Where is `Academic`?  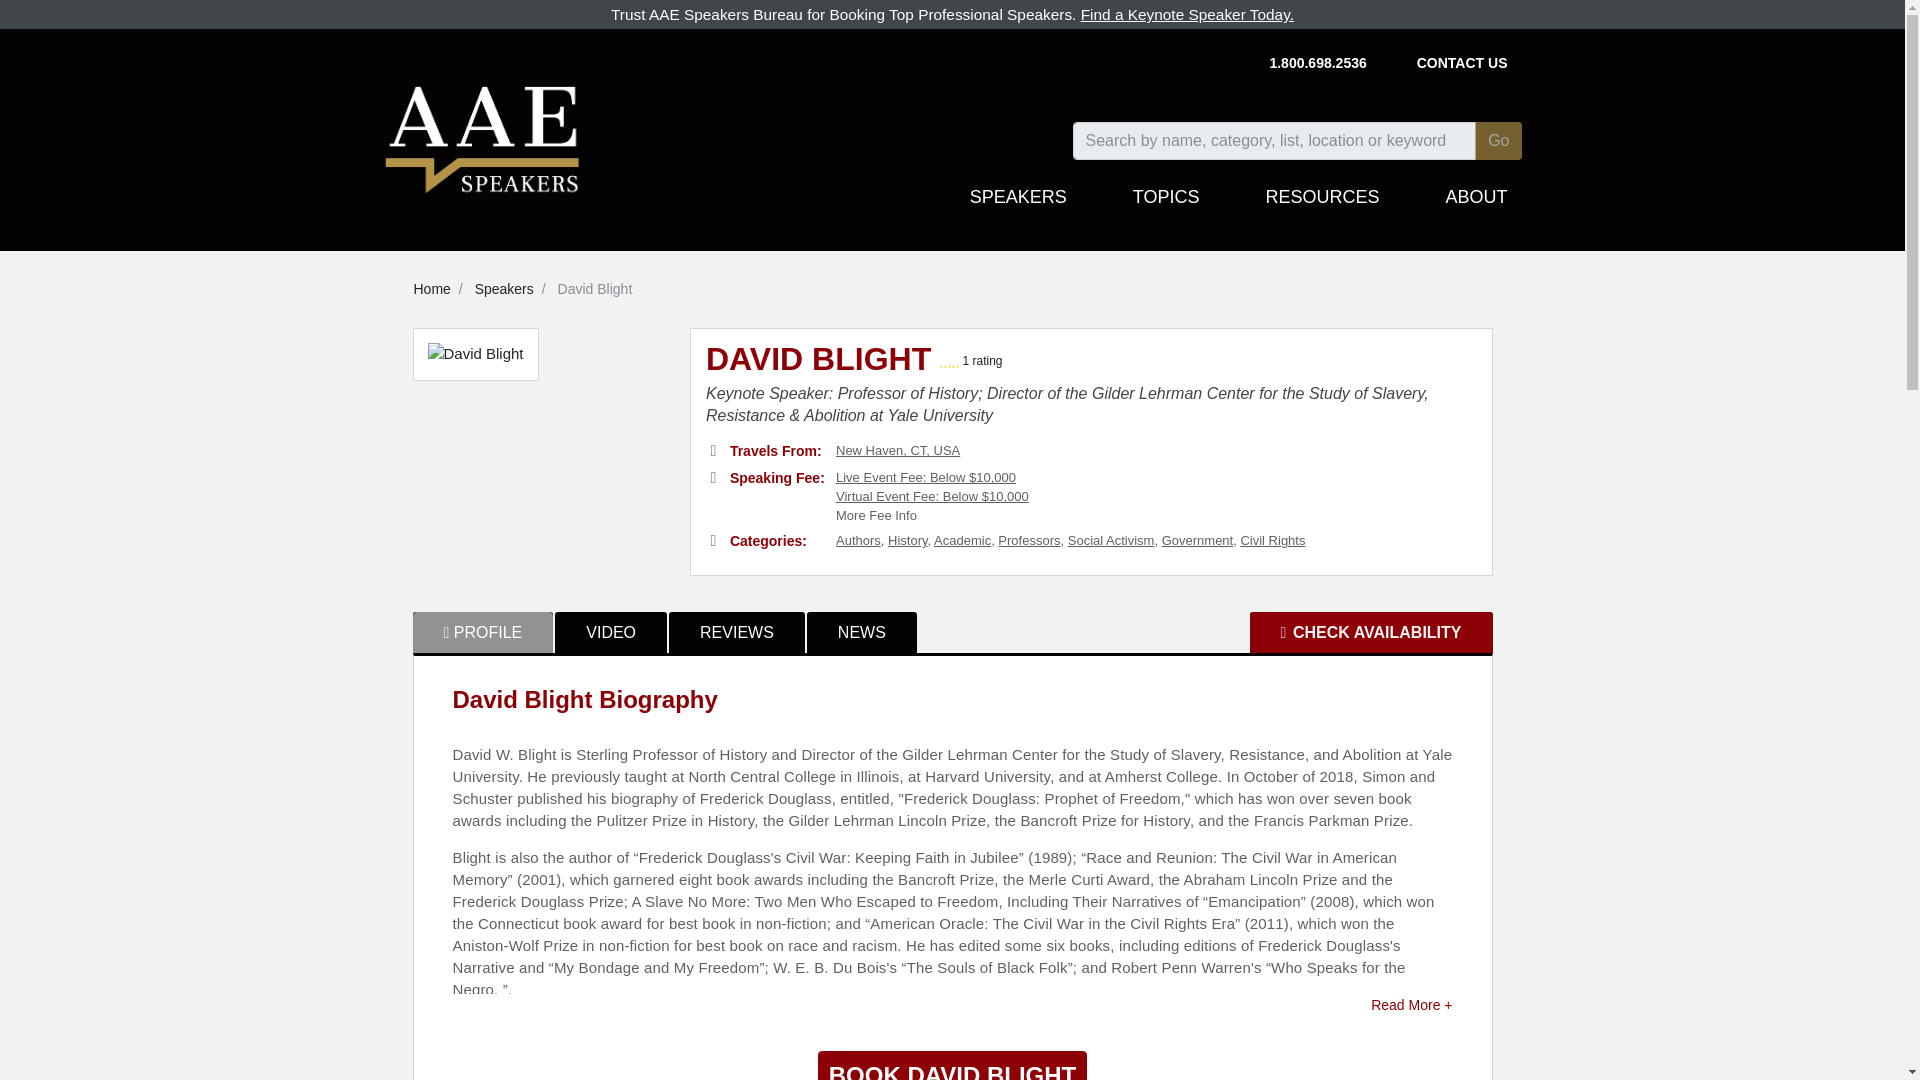 Academic is located at coordinates (962, 540).